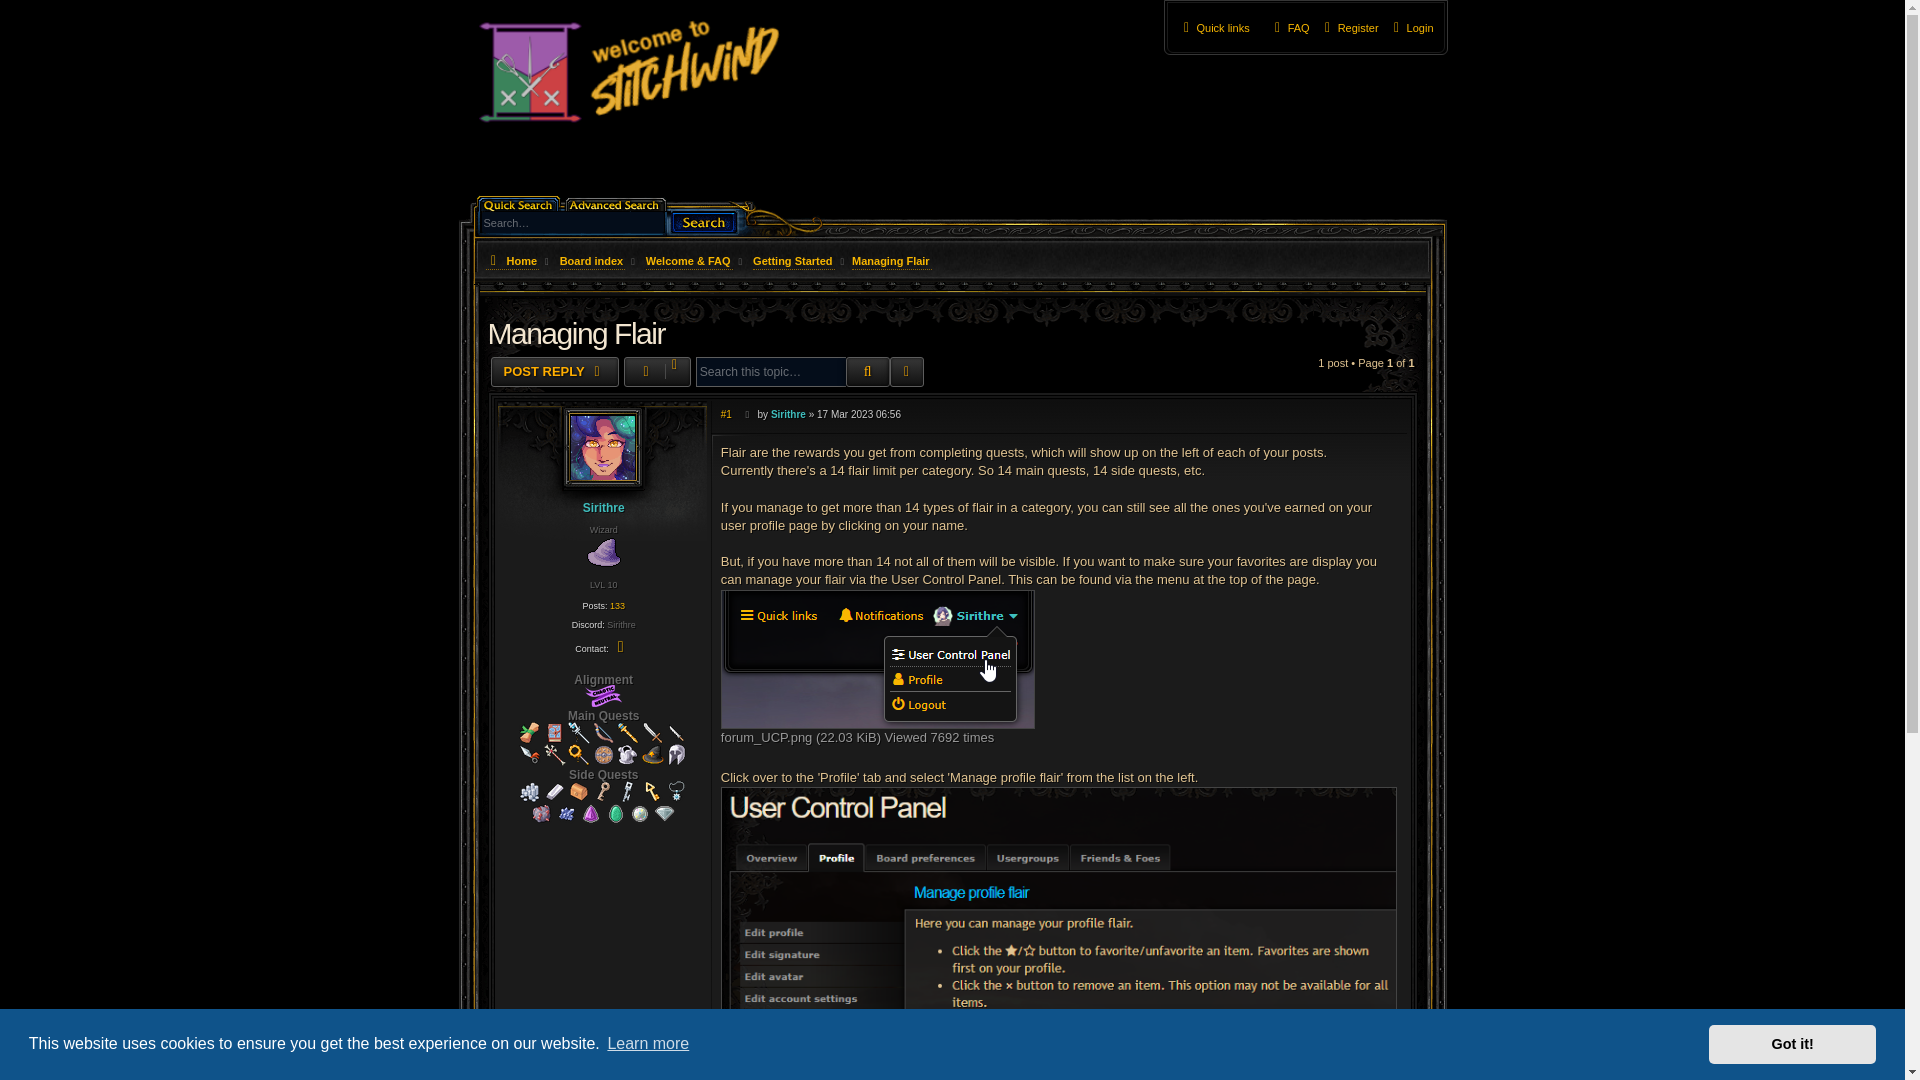  Describe the element at coordinates (890, 260) in the screenshot. I see `Managing Flair` at that location.